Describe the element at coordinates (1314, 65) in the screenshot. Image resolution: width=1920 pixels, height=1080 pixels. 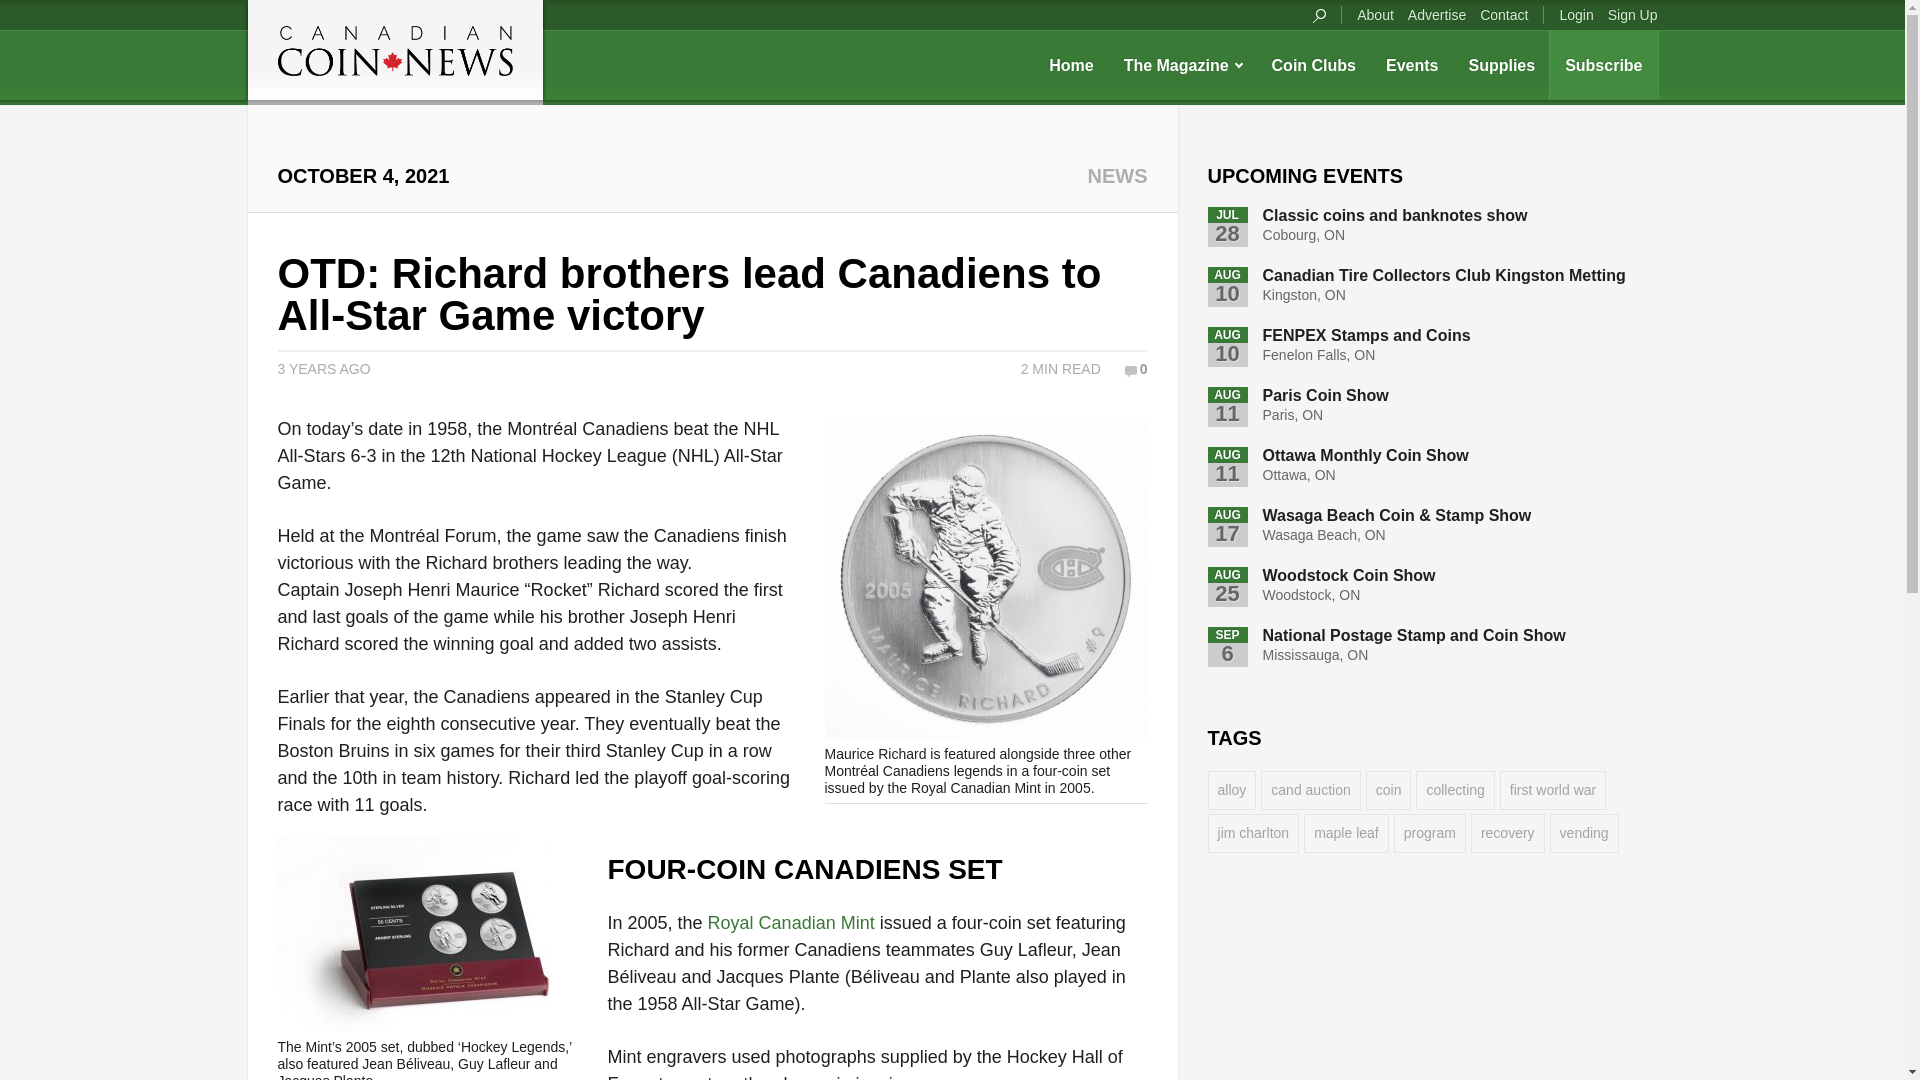
I see `Coin Clubs` at that location.